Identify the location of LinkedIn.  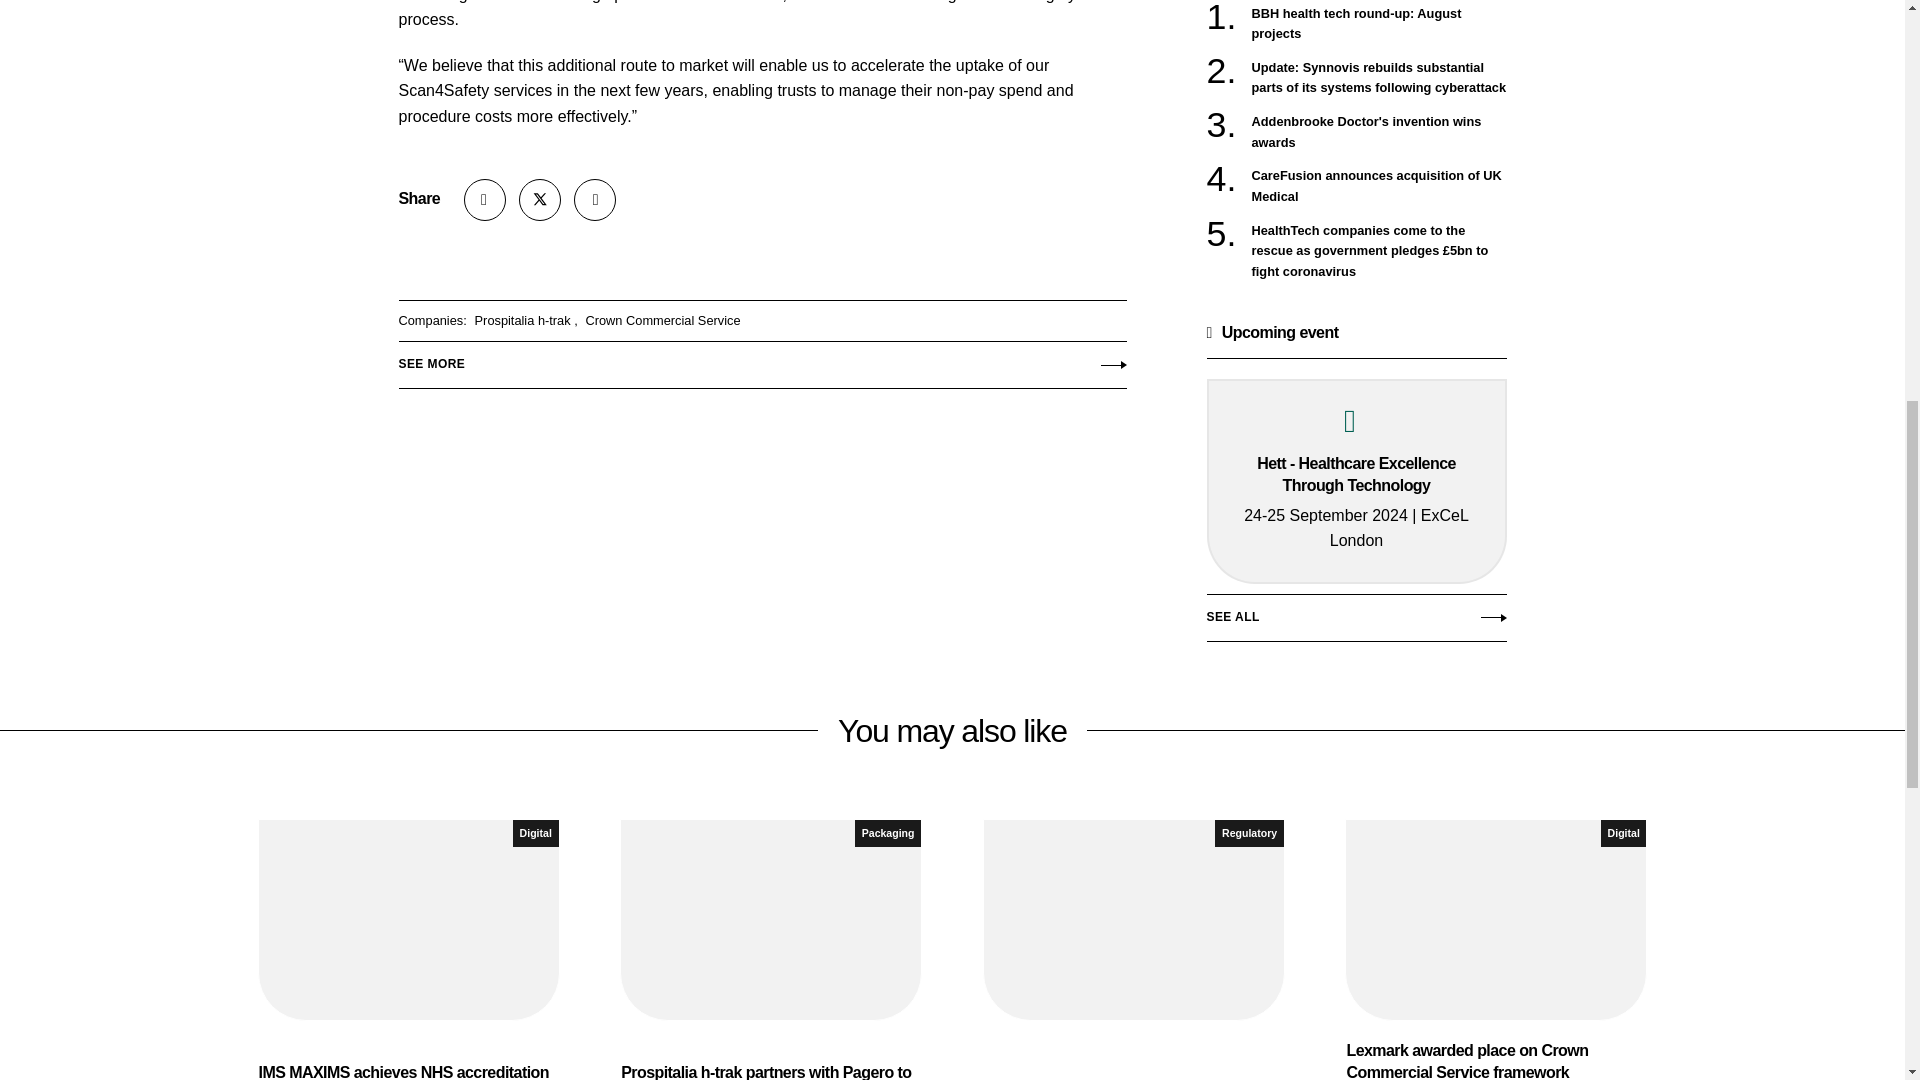
(595, 200).